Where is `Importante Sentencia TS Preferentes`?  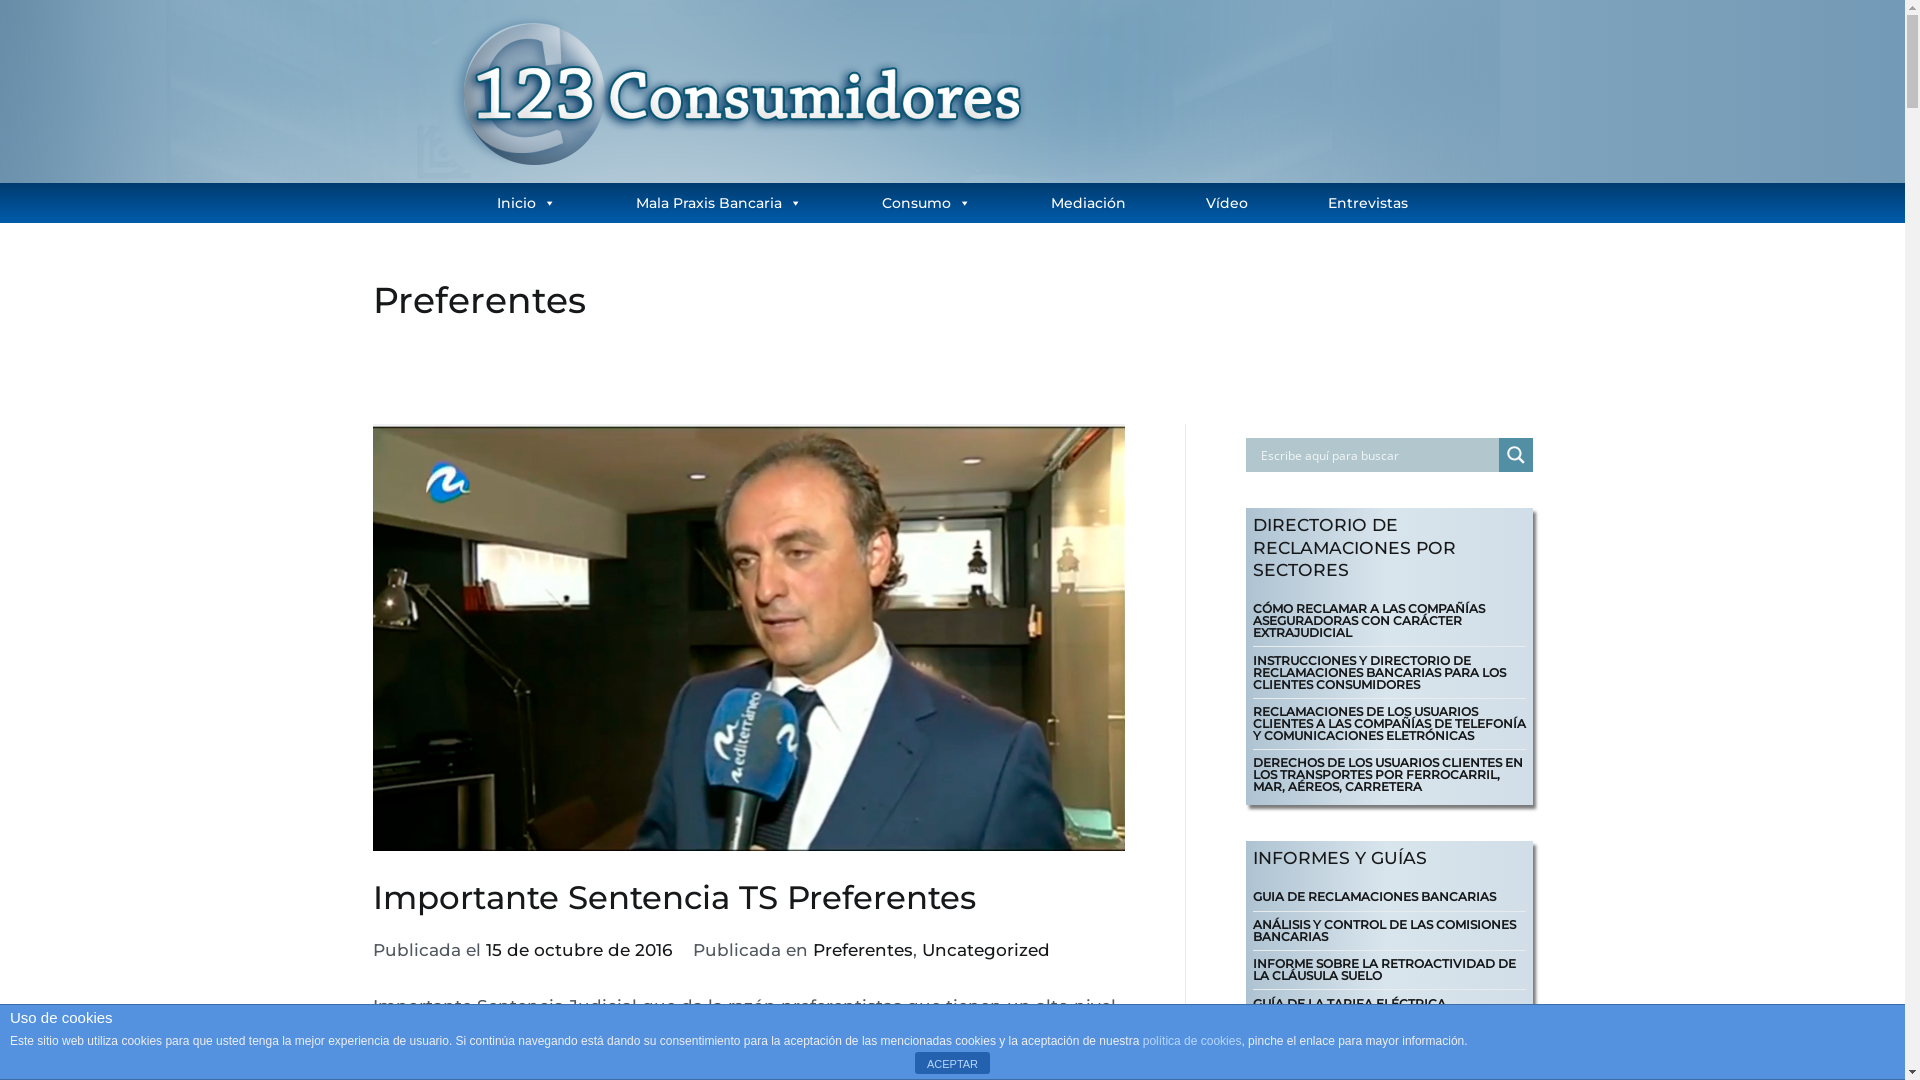 Importante Sentencia TS Preferentes is located at coordinates (674, 898).